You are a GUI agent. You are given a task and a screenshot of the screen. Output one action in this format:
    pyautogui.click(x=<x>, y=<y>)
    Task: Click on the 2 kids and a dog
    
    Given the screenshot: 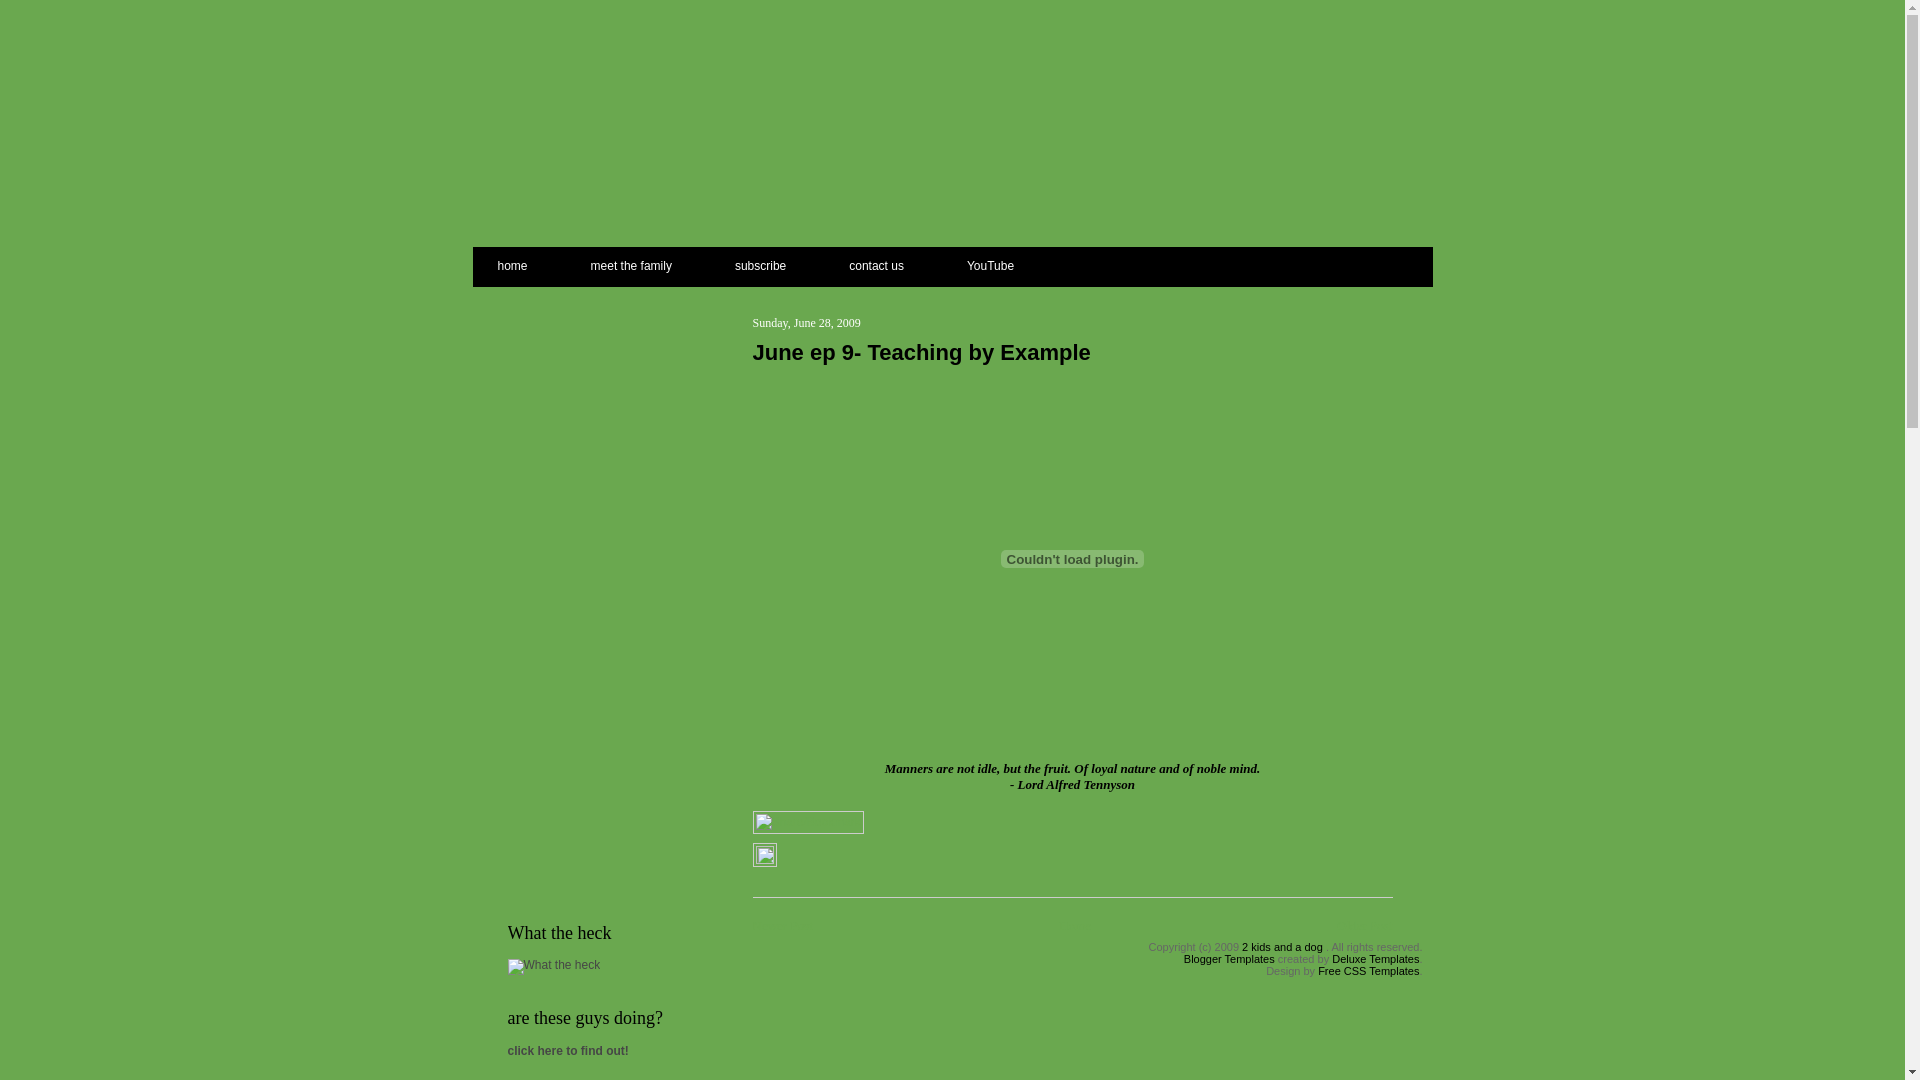 What is the action you would take?
    pyautogui.click(x=1282, y=947)
    